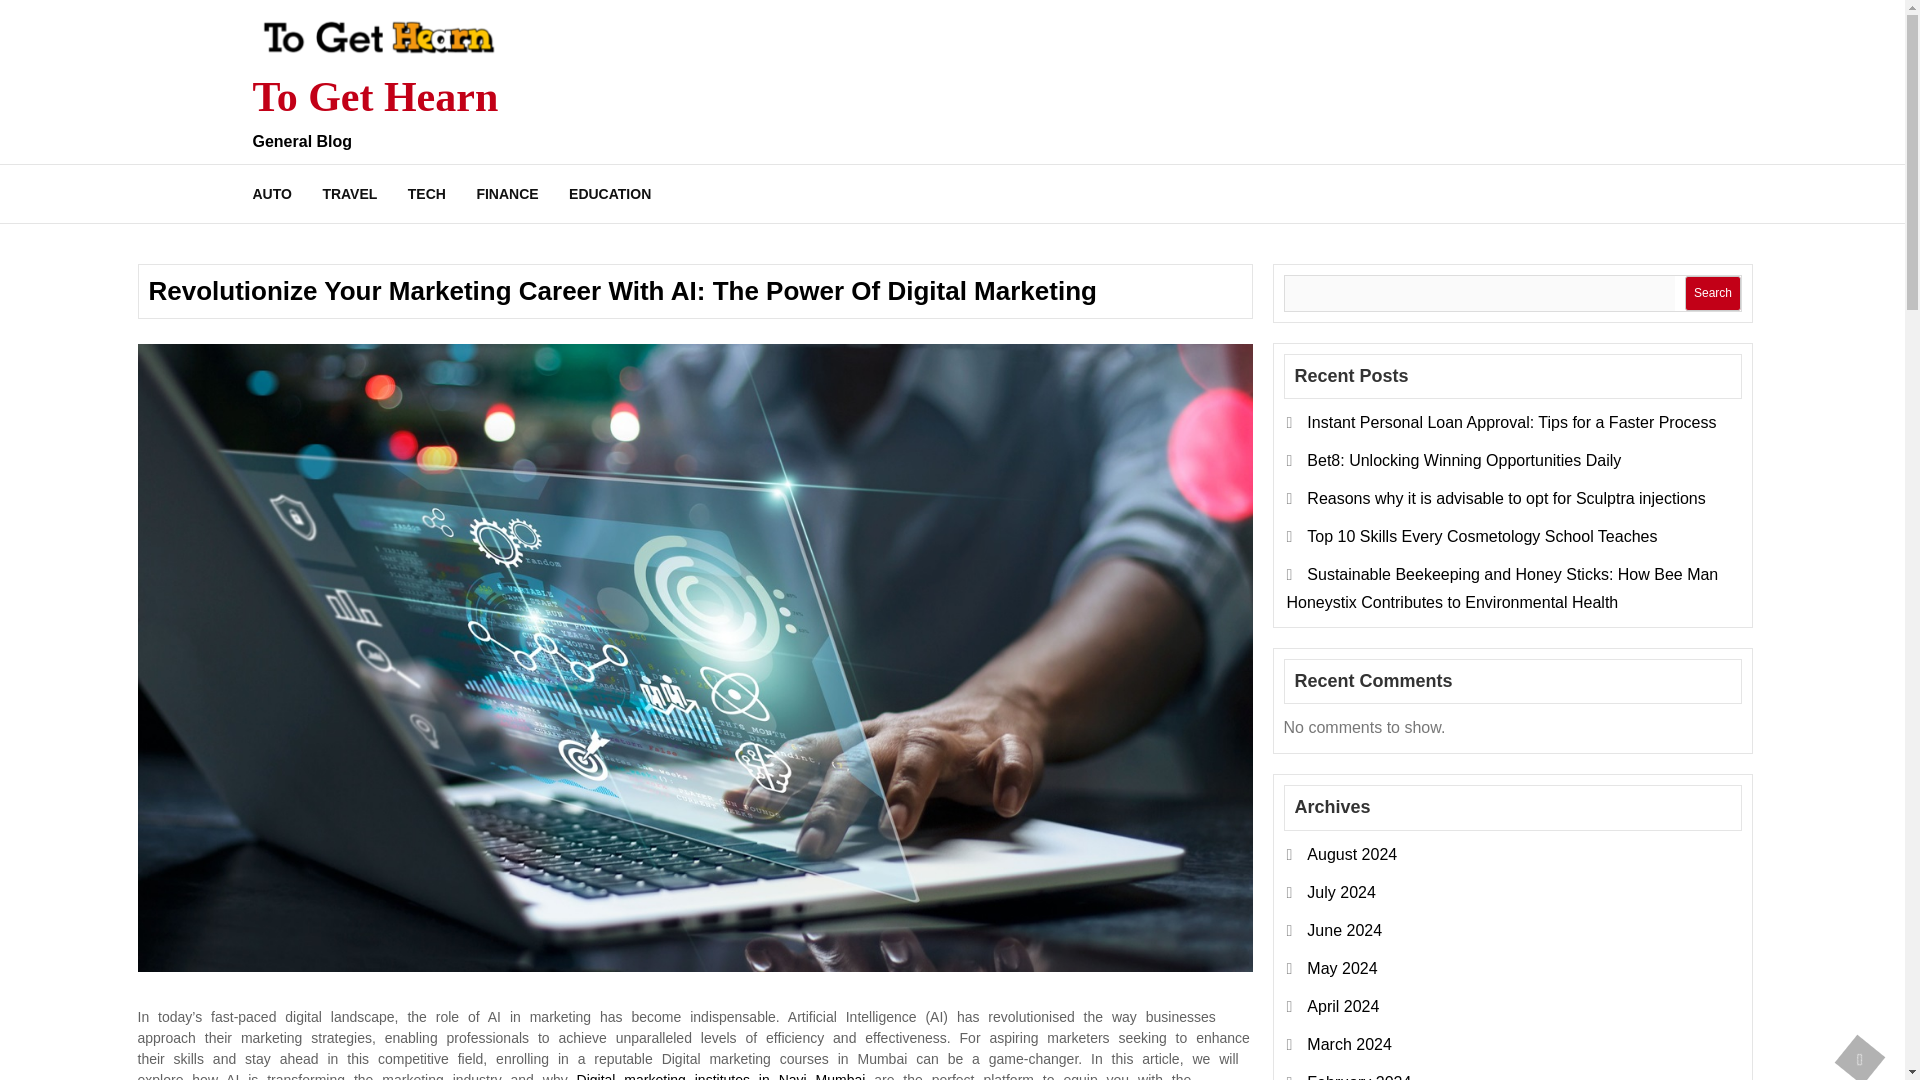 The width and height of the screenshot is (1920, 1080). Describe the element at coordinates (349, 193) in the screenshot. I see `TRAVEL` at that location.